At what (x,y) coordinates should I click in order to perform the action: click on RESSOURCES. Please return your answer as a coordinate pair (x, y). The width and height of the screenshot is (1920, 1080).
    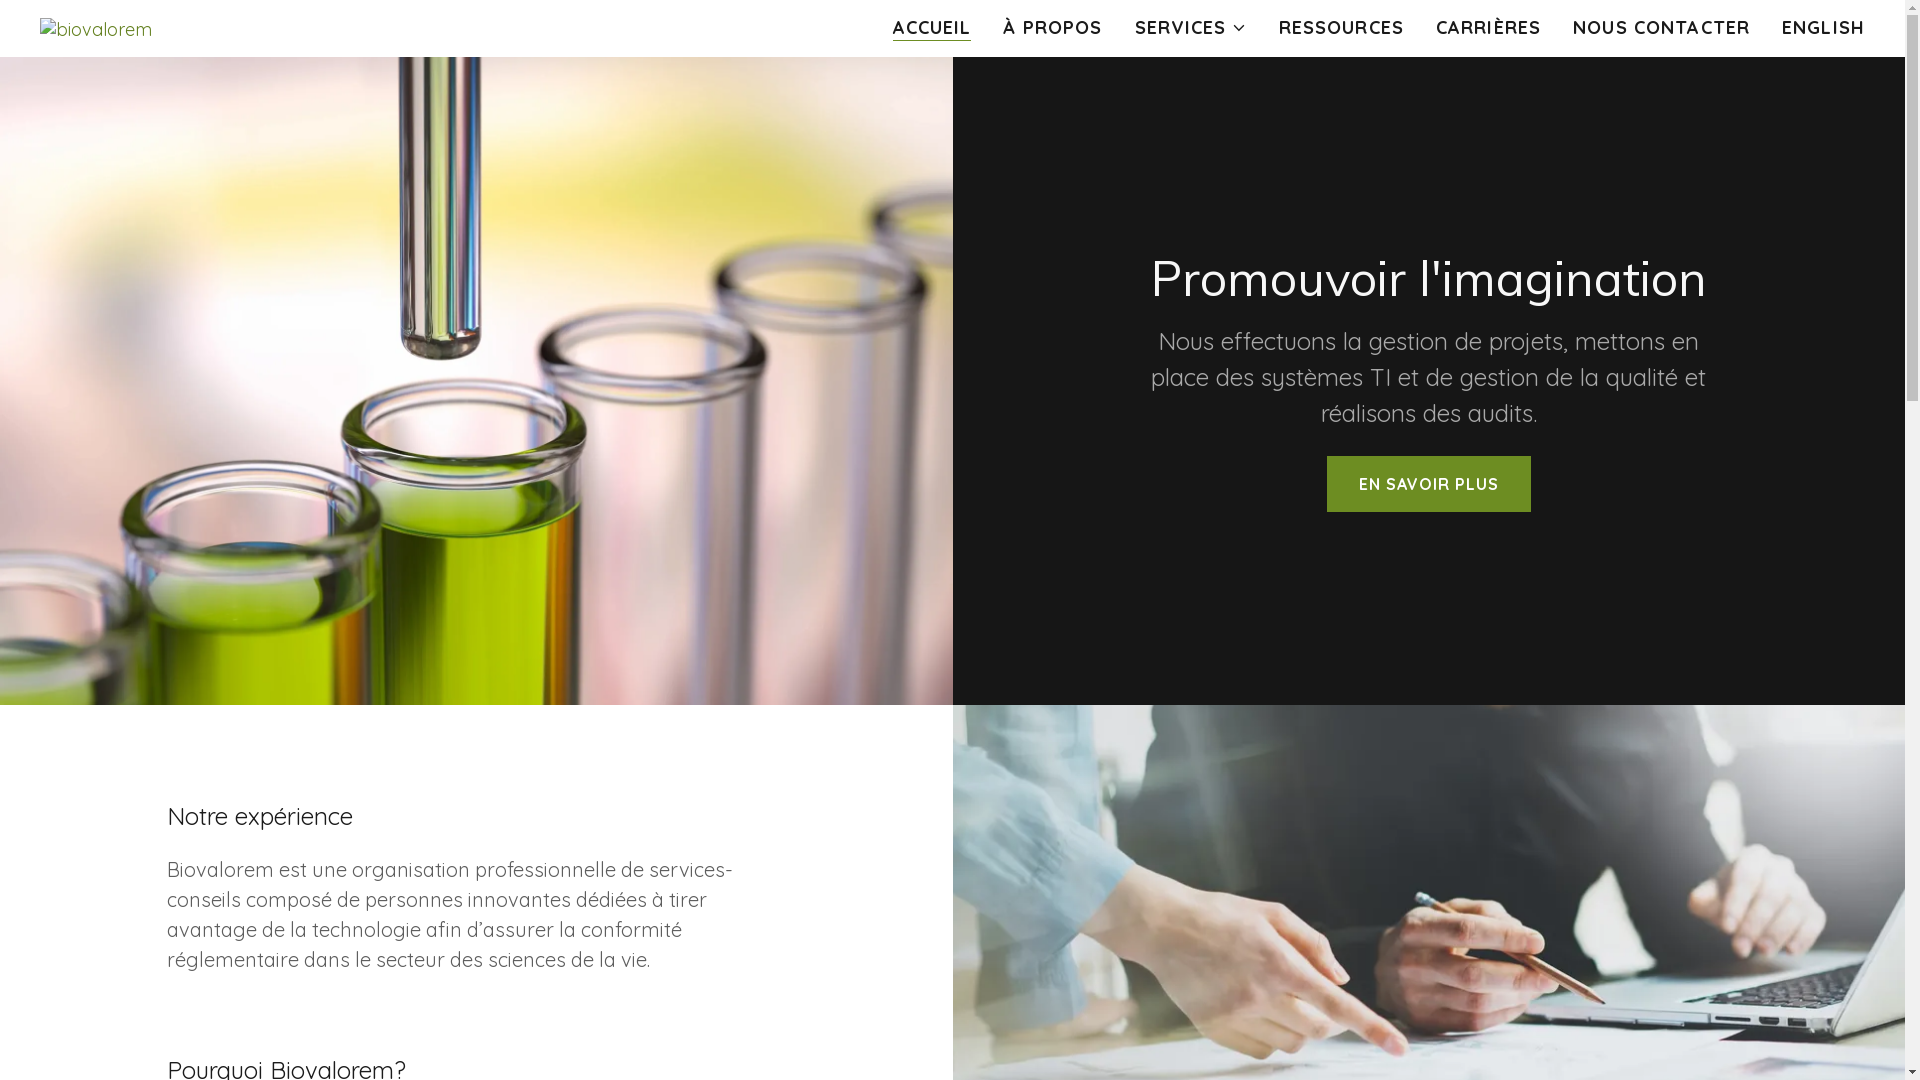
    Looking at the image, I should click on (1342, 28).